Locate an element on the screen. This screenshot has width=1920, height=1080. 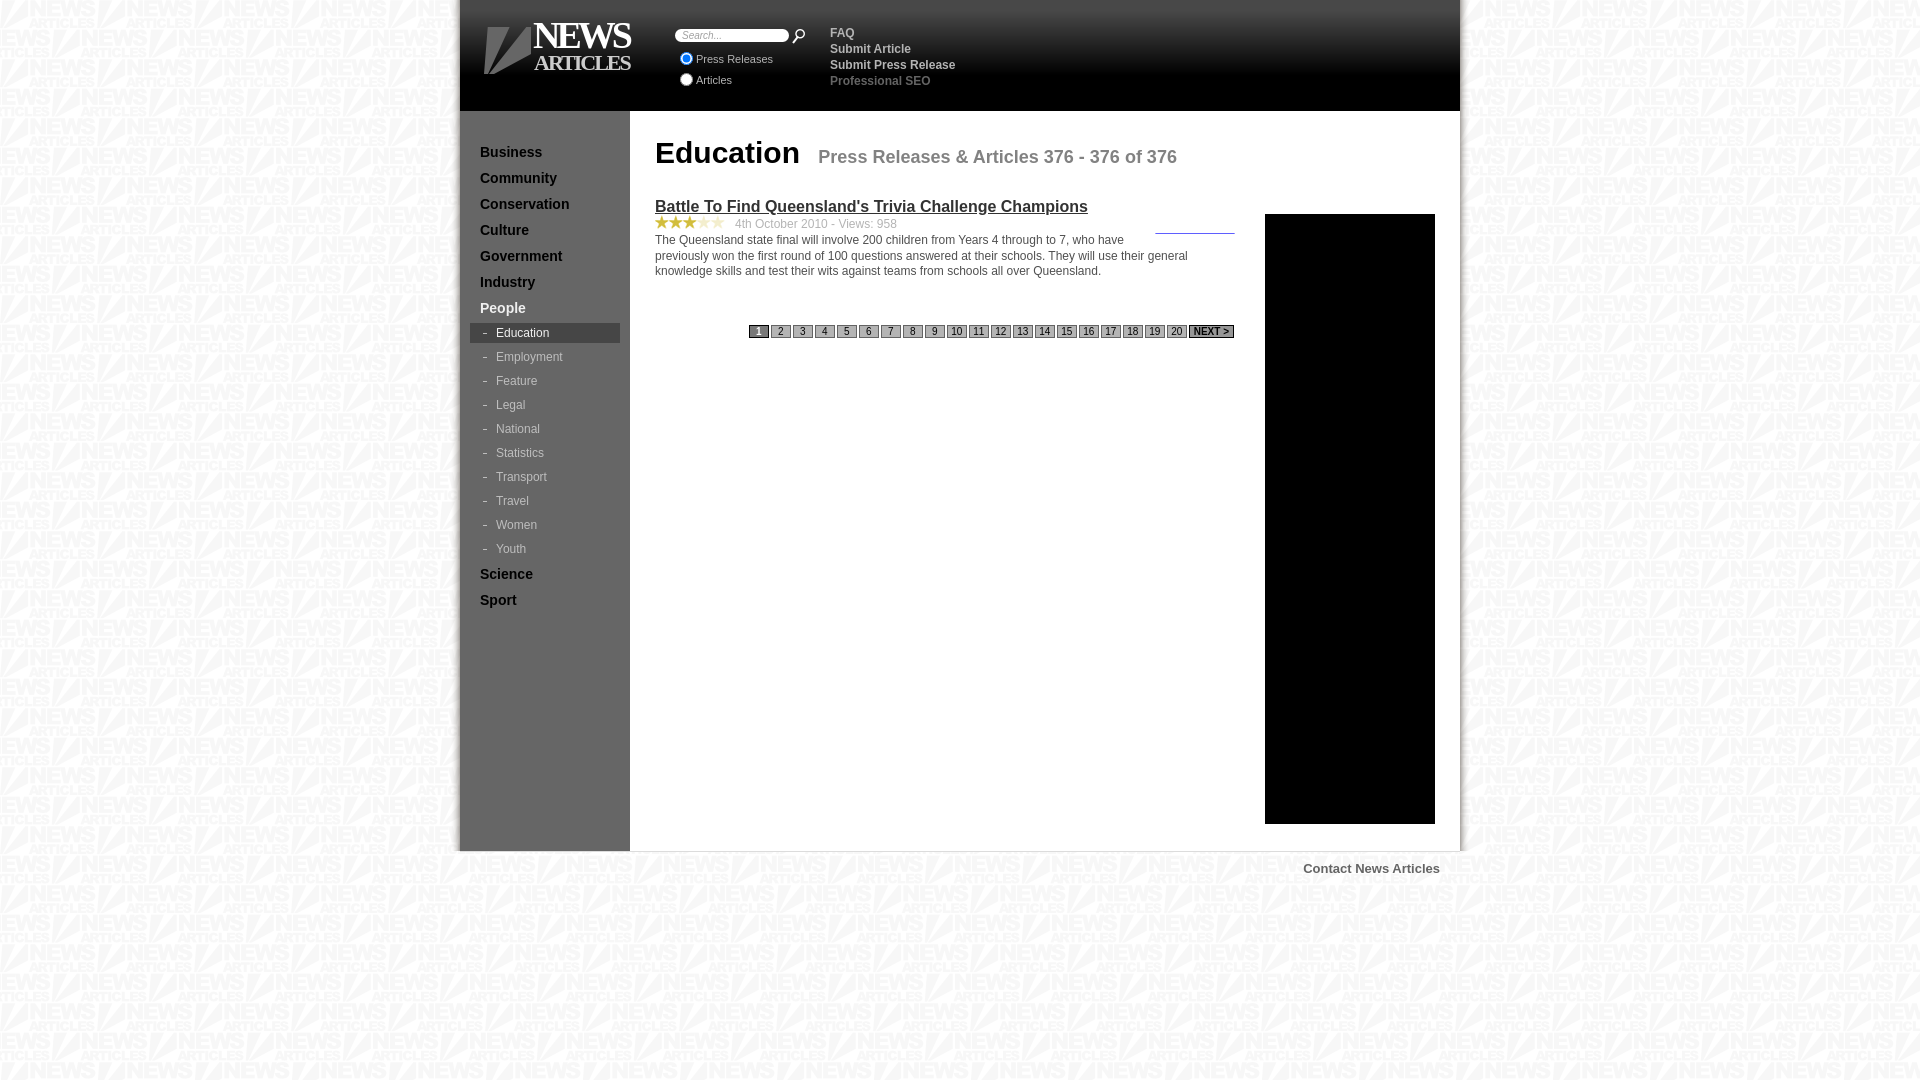
13 is located at coordinates (1023, 332).